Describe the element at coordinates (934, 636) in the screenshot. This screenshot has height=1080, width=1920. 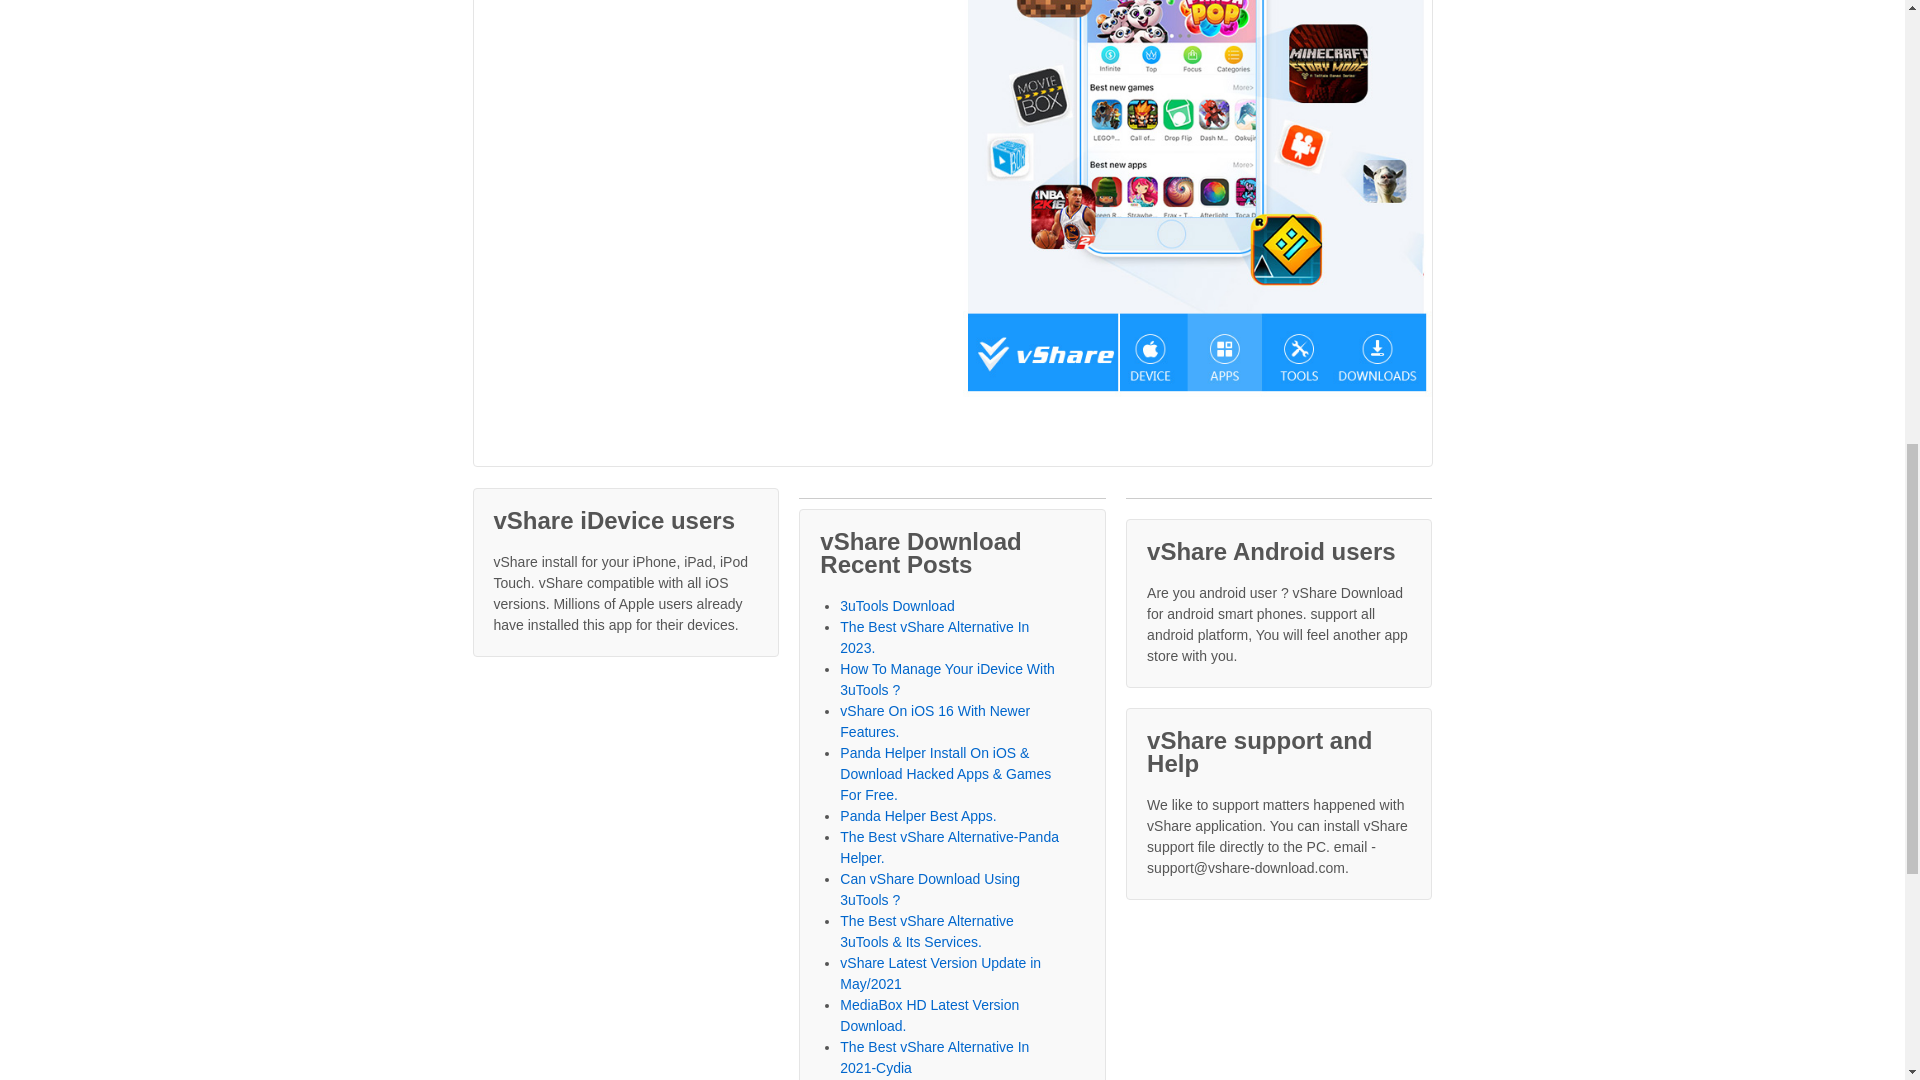
I see `The Best vShare Alternative In 2023.` at that location.